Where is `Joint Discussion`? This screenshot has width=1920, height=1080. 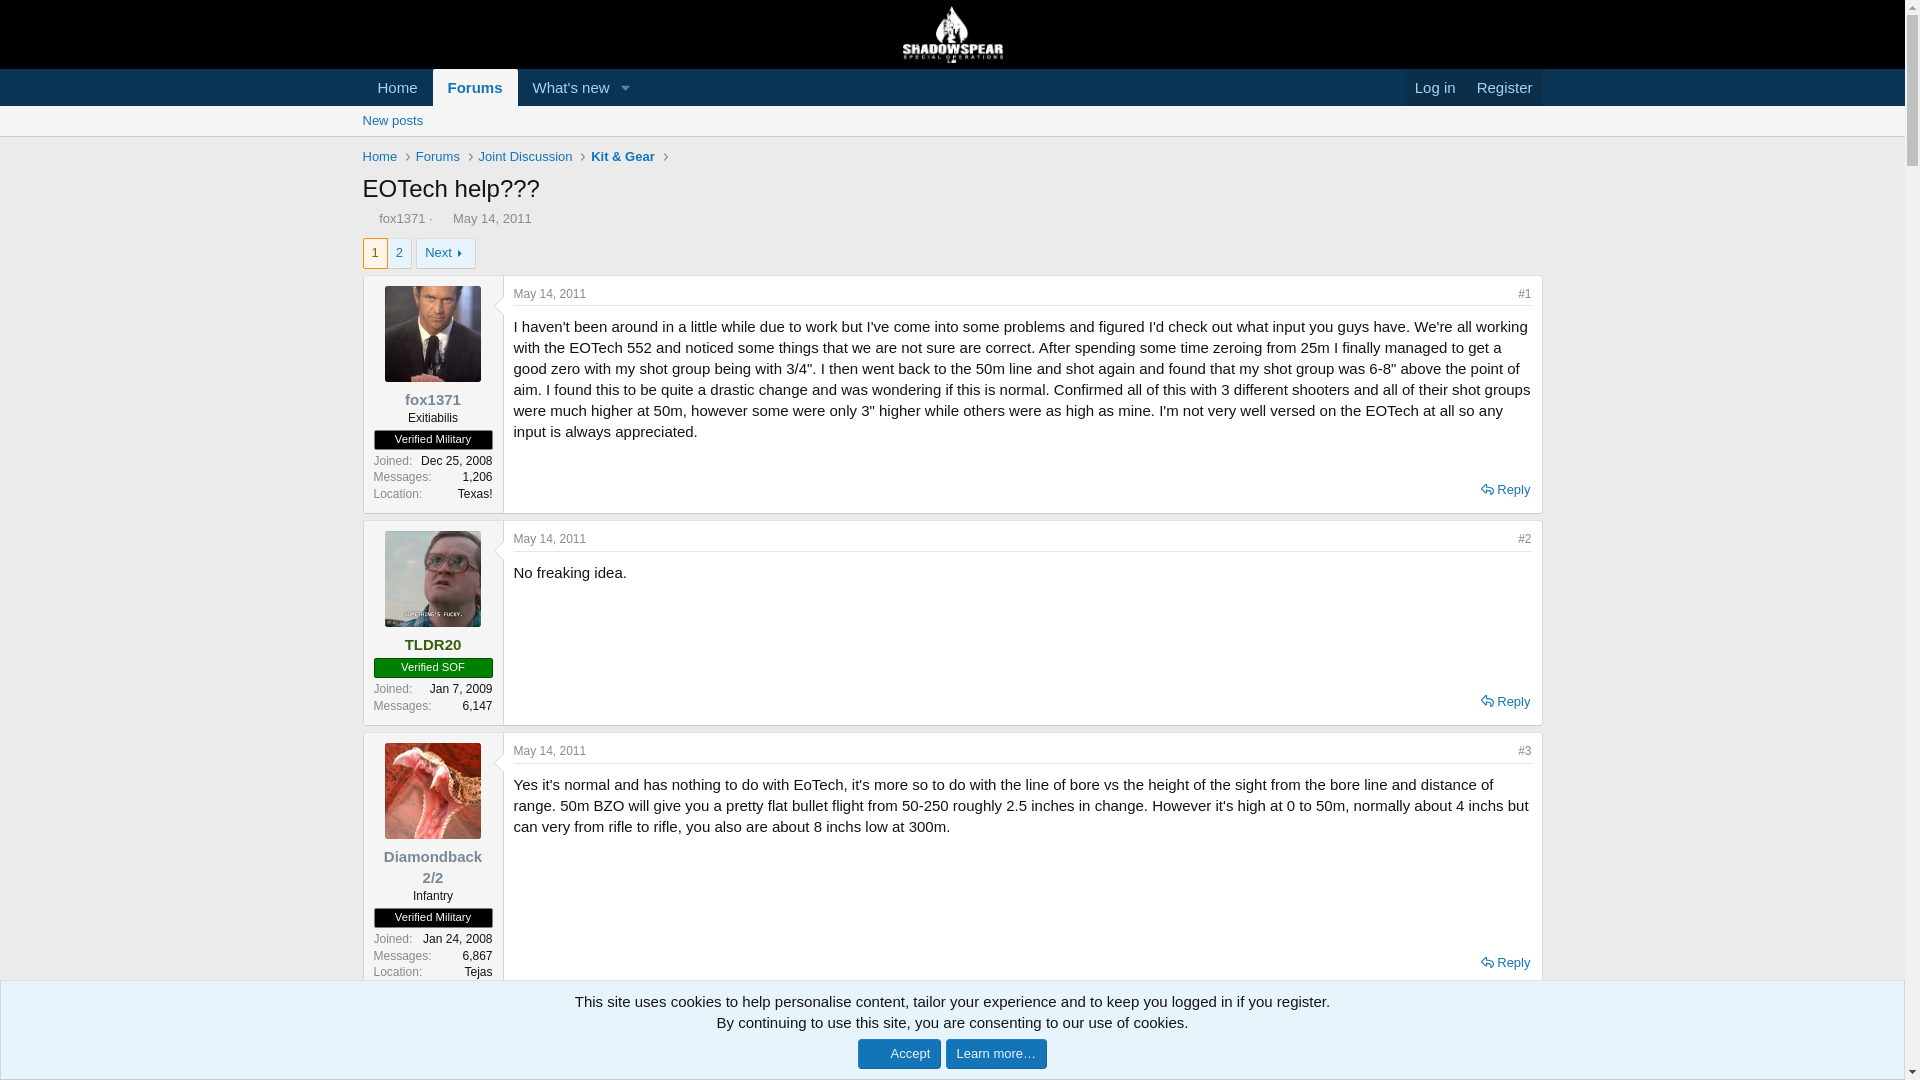 Joint Discussion is located at coordinates (476, 87).